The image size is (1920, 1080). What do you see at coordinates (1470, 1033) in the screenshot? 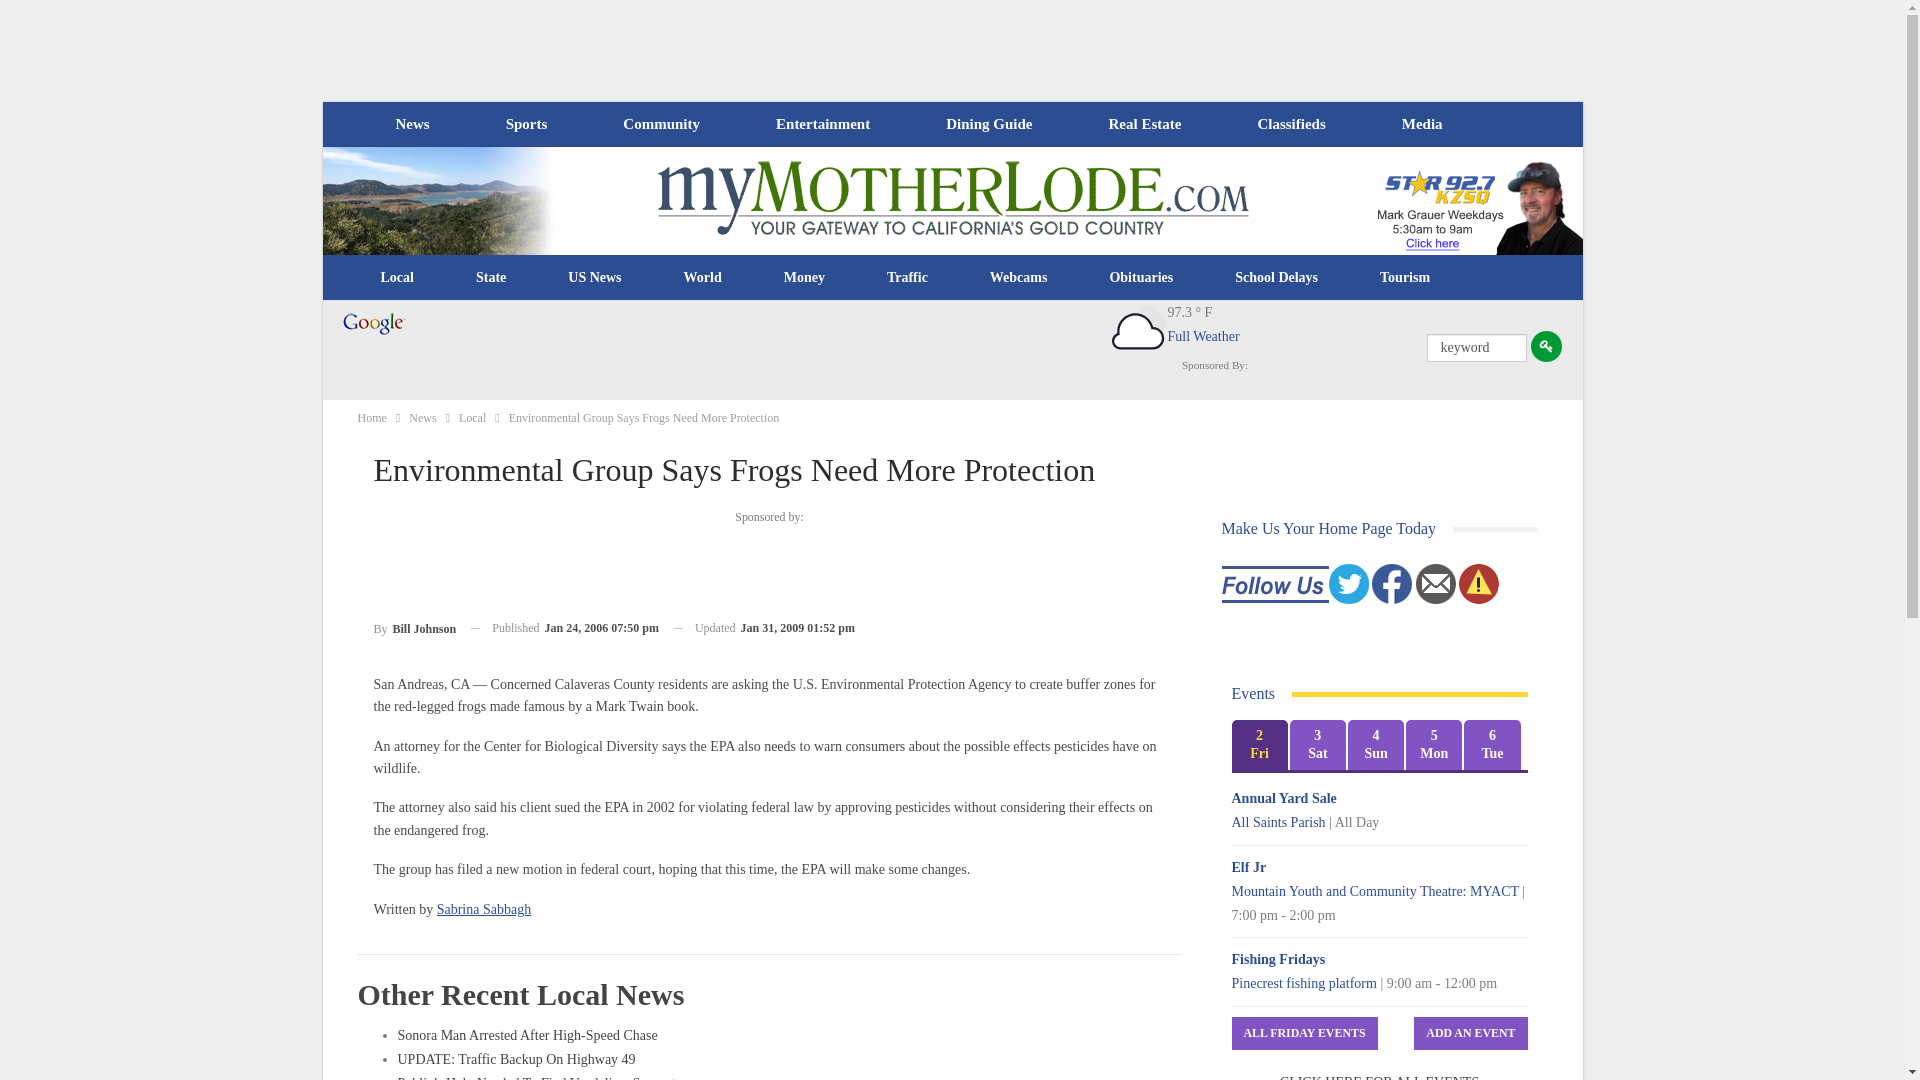
I see `Add An Event` at bounding box center [1470, 1033].